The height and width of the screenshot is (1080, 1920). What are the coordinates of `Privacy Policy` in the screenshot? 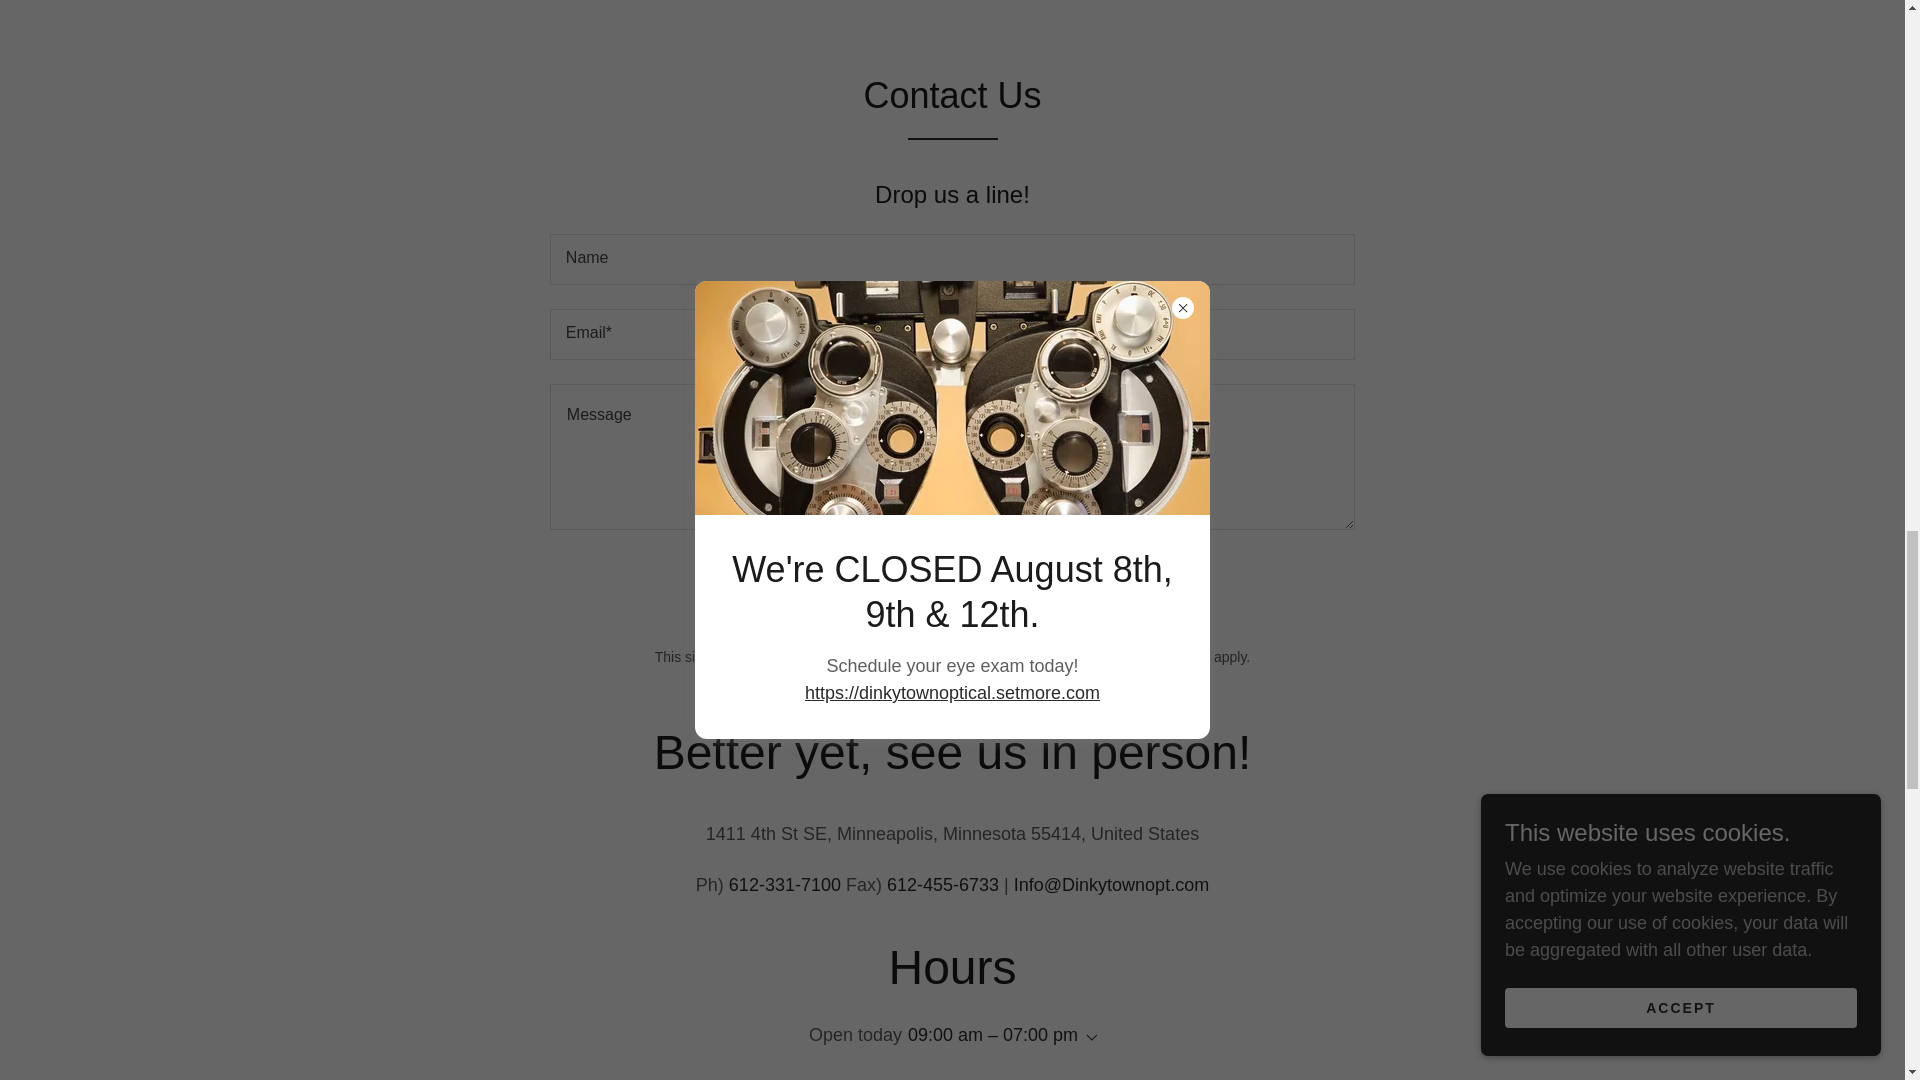 It's located at (1032, 657).